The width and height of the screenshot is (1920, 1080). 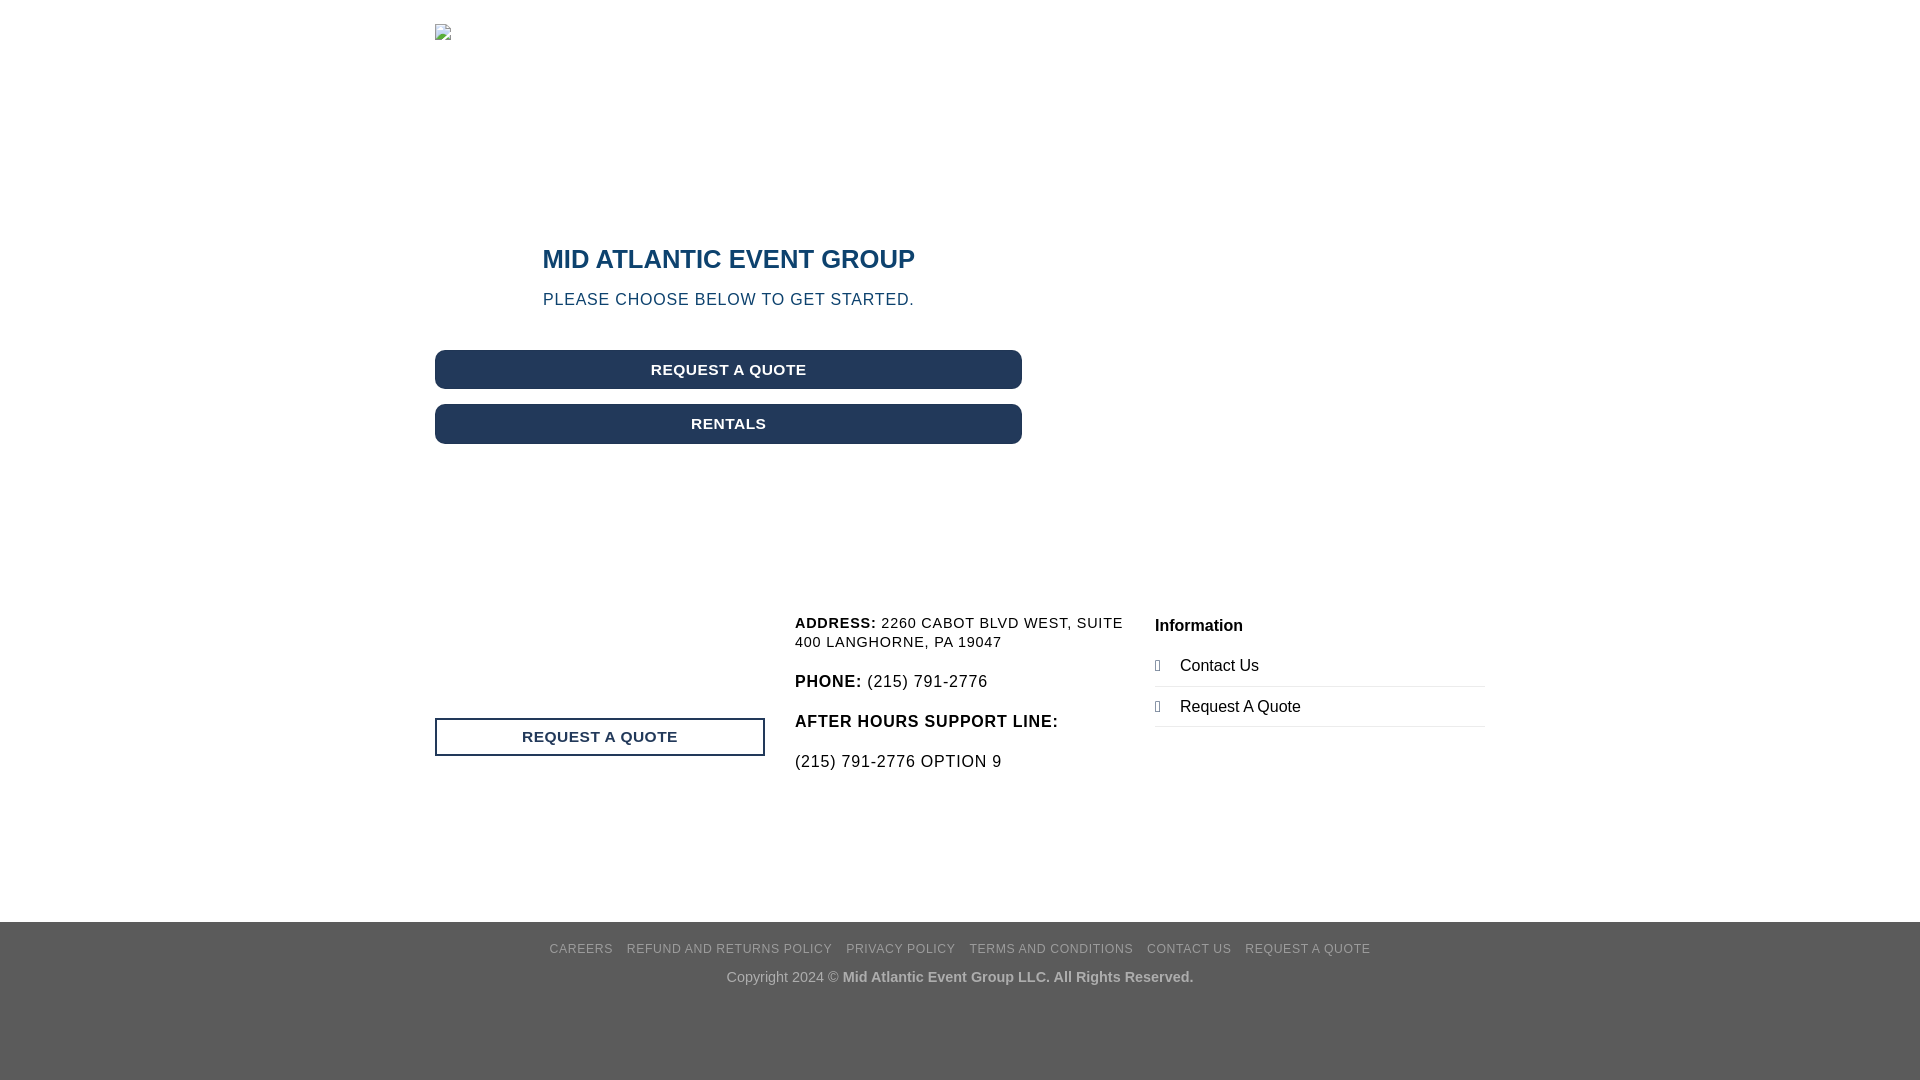 I want to click on PRODUCTION SERVICES, so click(x=776, y=50).